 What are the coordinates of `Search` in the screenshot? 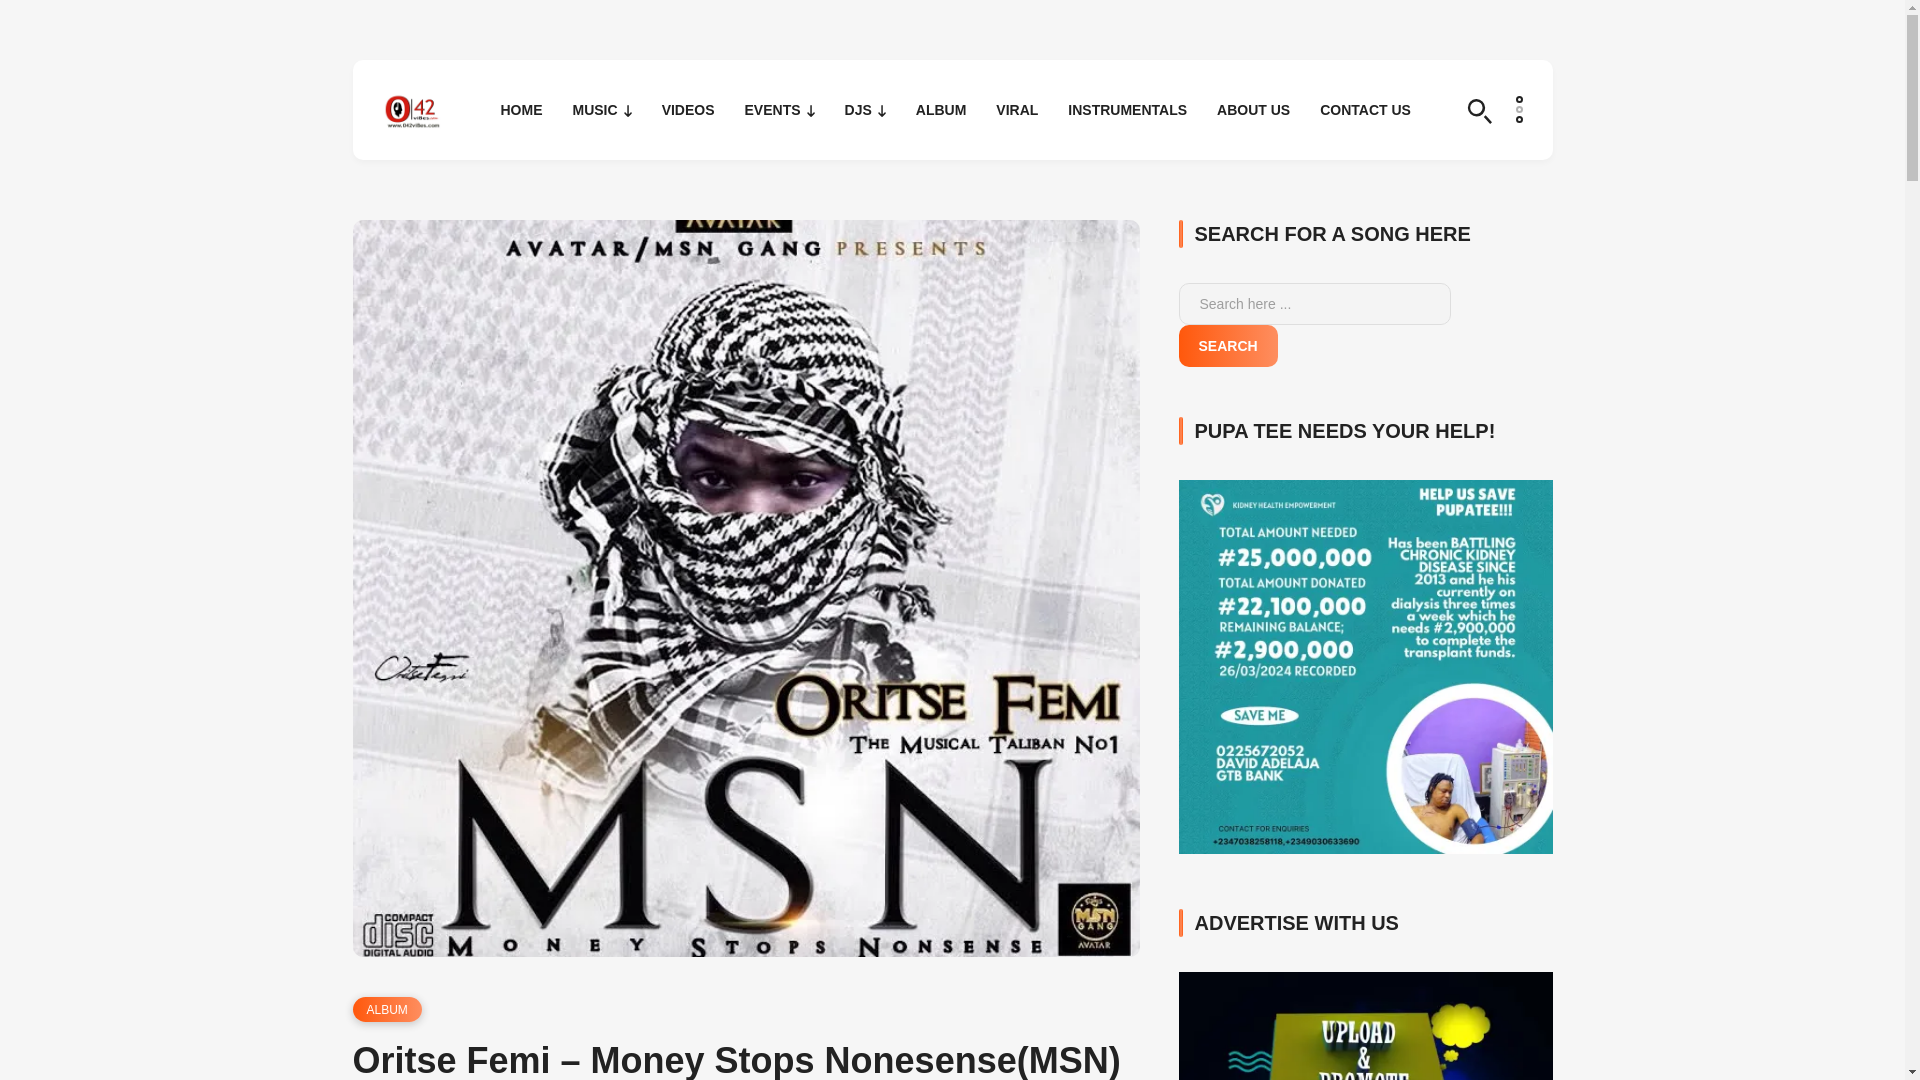 It's located at (23, 10).